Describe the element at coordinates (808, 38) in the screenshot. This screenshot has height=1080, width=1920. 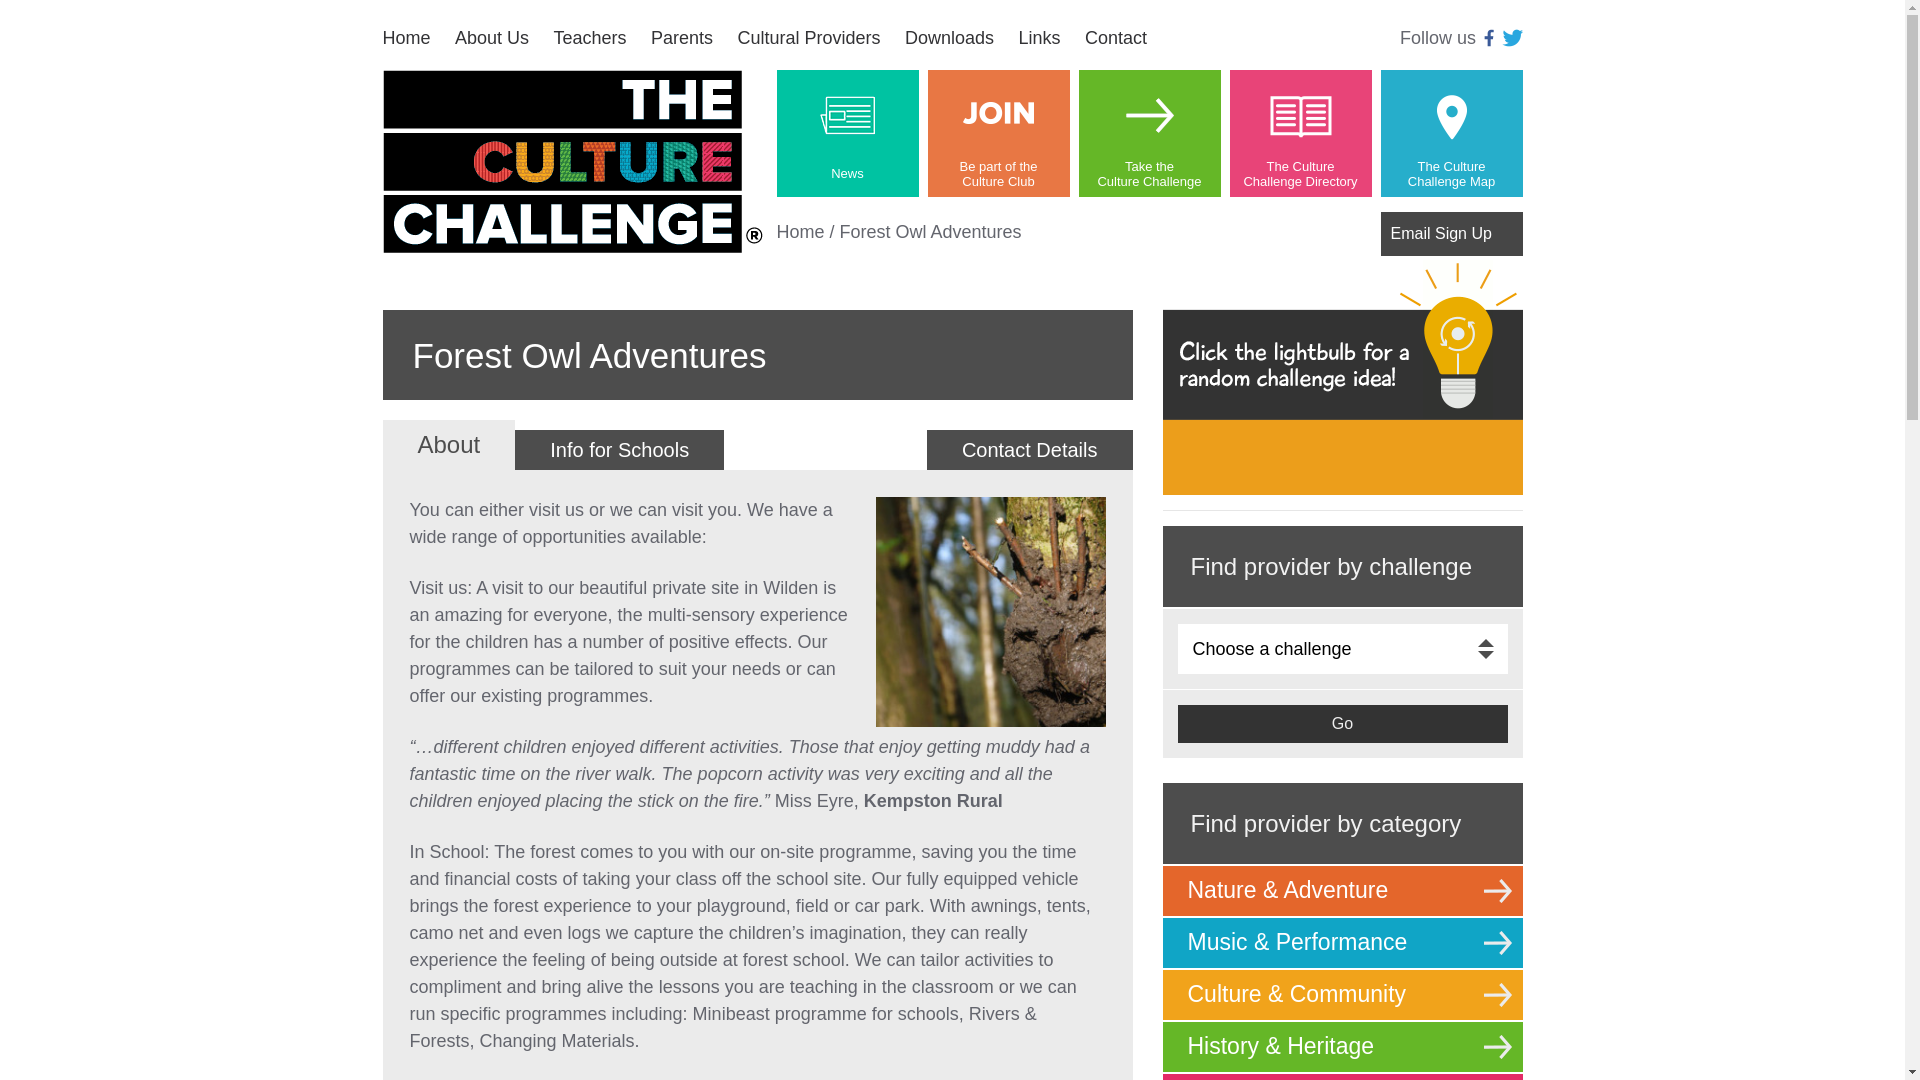
I see `The Culture Challenge` at that location.